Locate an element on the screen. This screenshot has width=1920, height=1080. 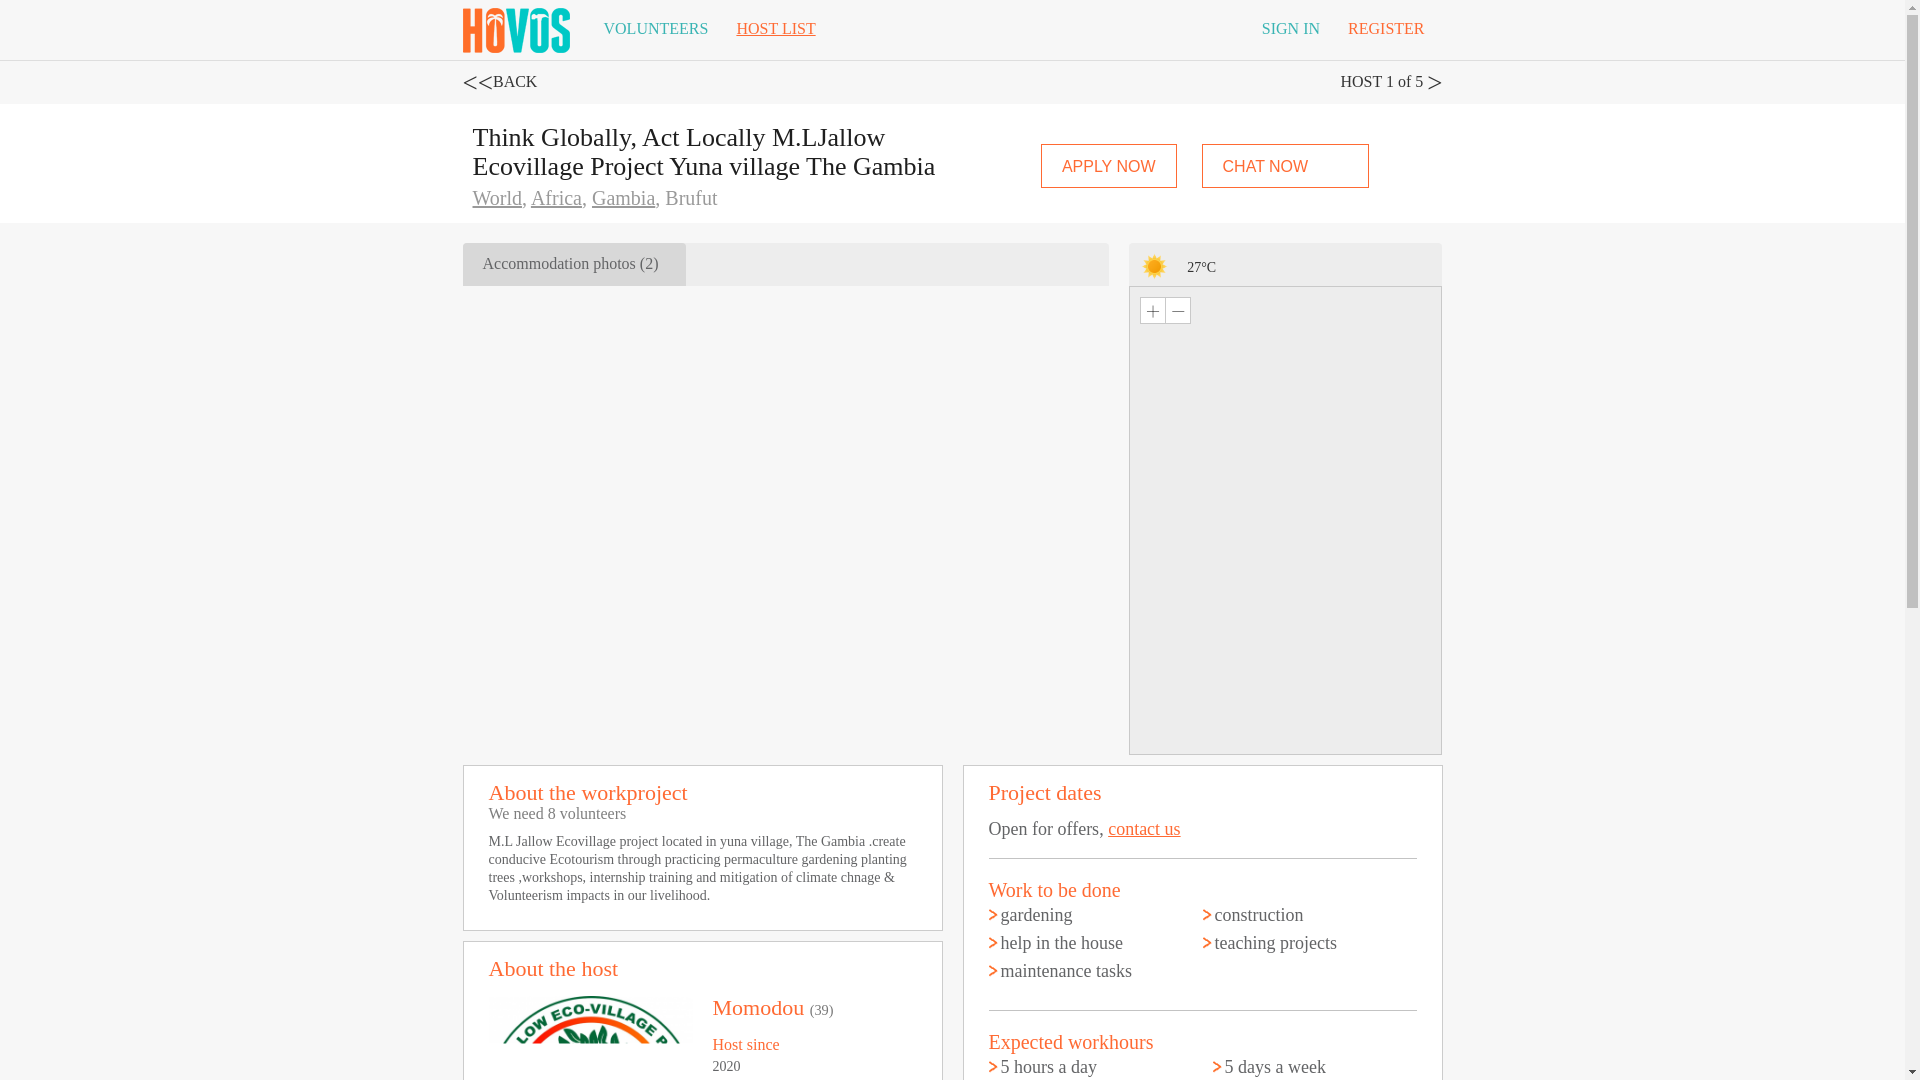
Hovos is located at coordinates (515, 26).